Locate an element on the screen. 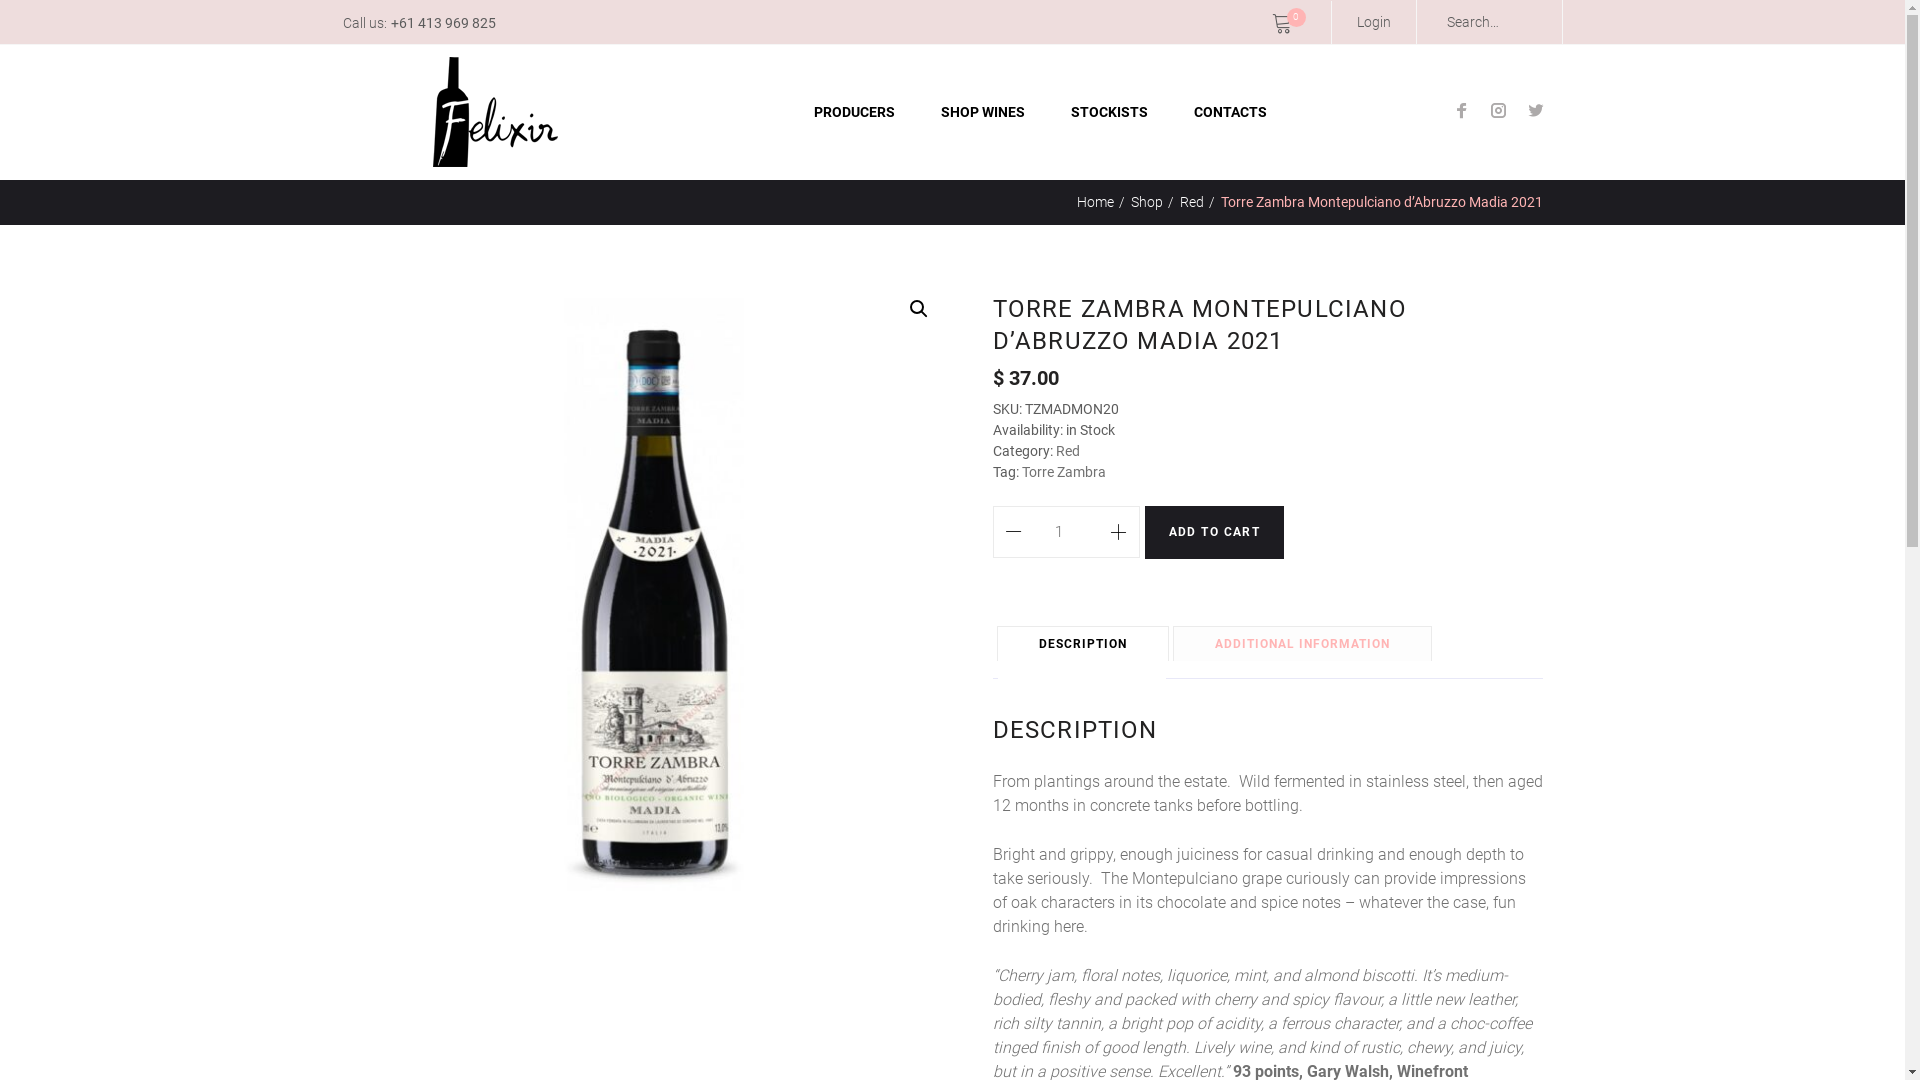 Image resolution: width=1920 pixels, height=1080 pixels. Instagram is located at coordinates (1498, 112).